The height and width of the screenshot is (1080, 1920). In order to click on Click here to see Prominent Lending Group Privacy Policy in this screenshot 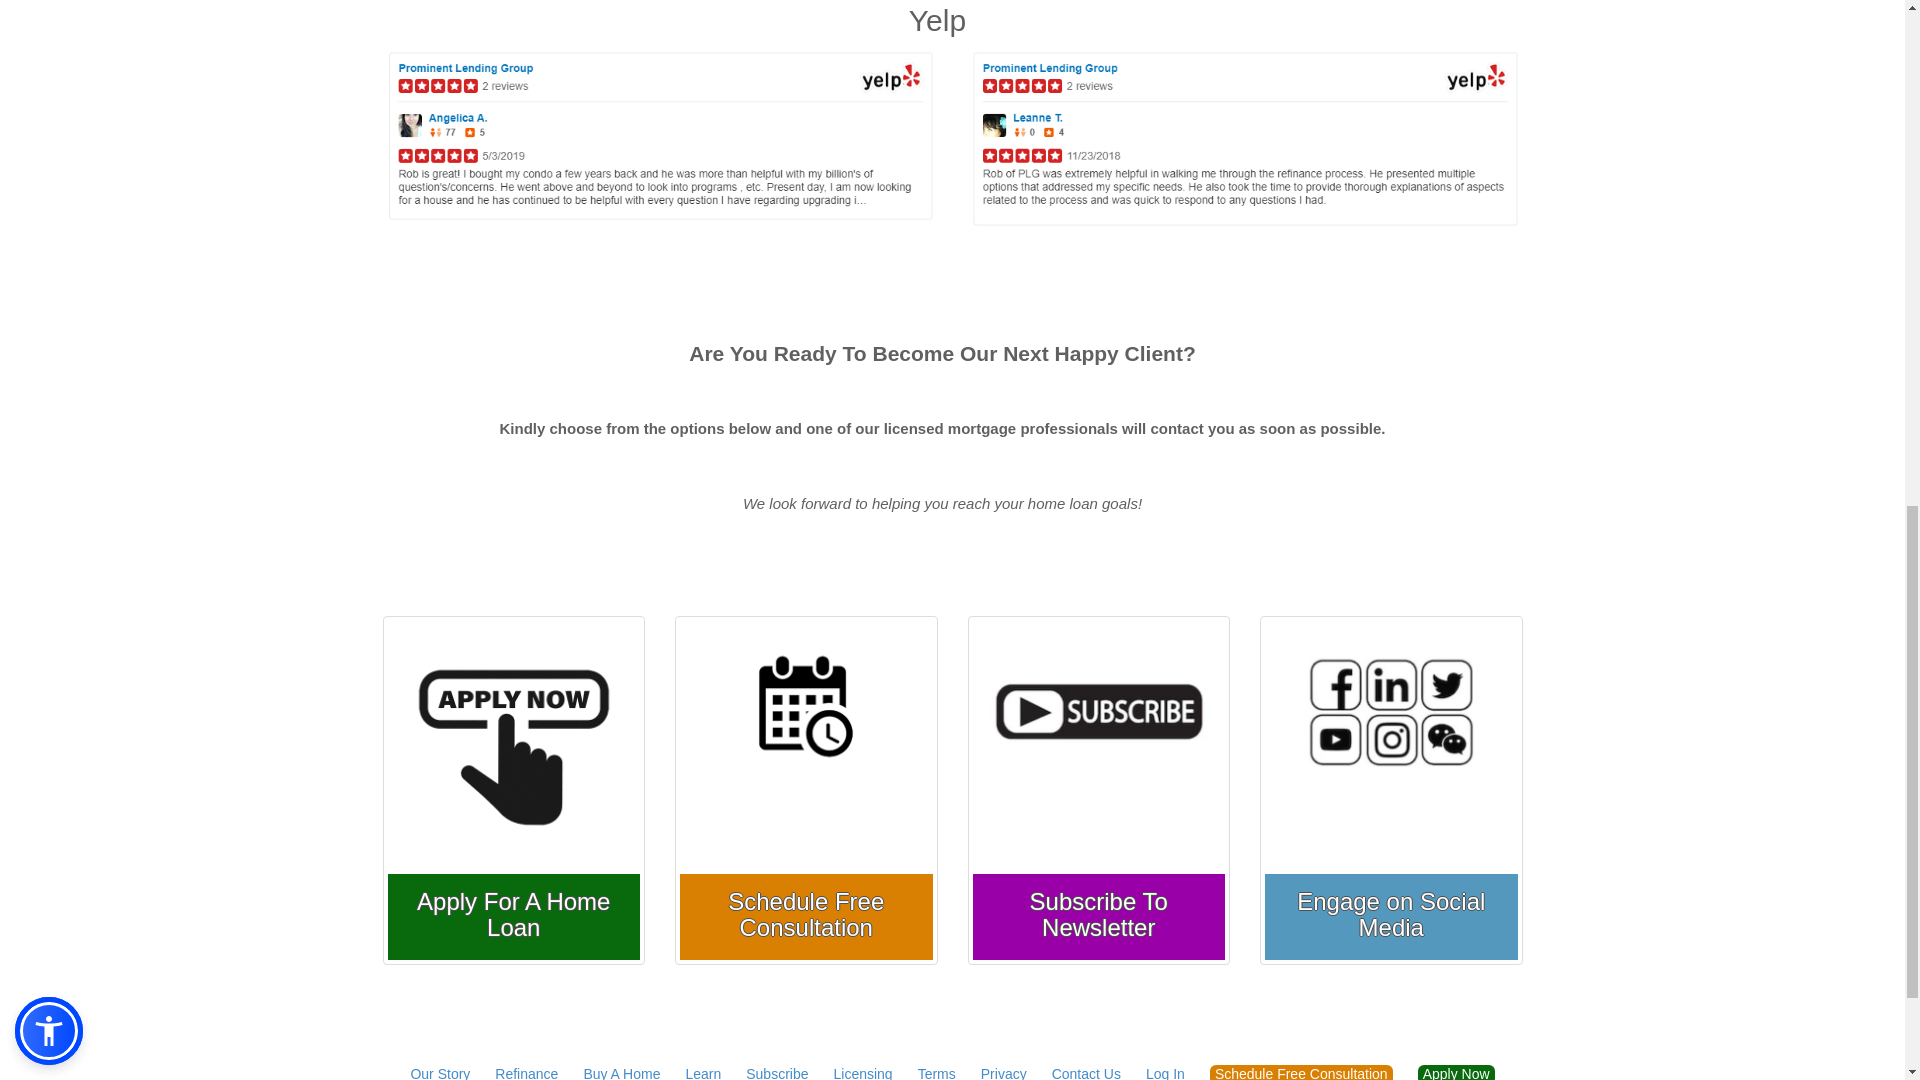, I will do `click(1004, 1072)`.